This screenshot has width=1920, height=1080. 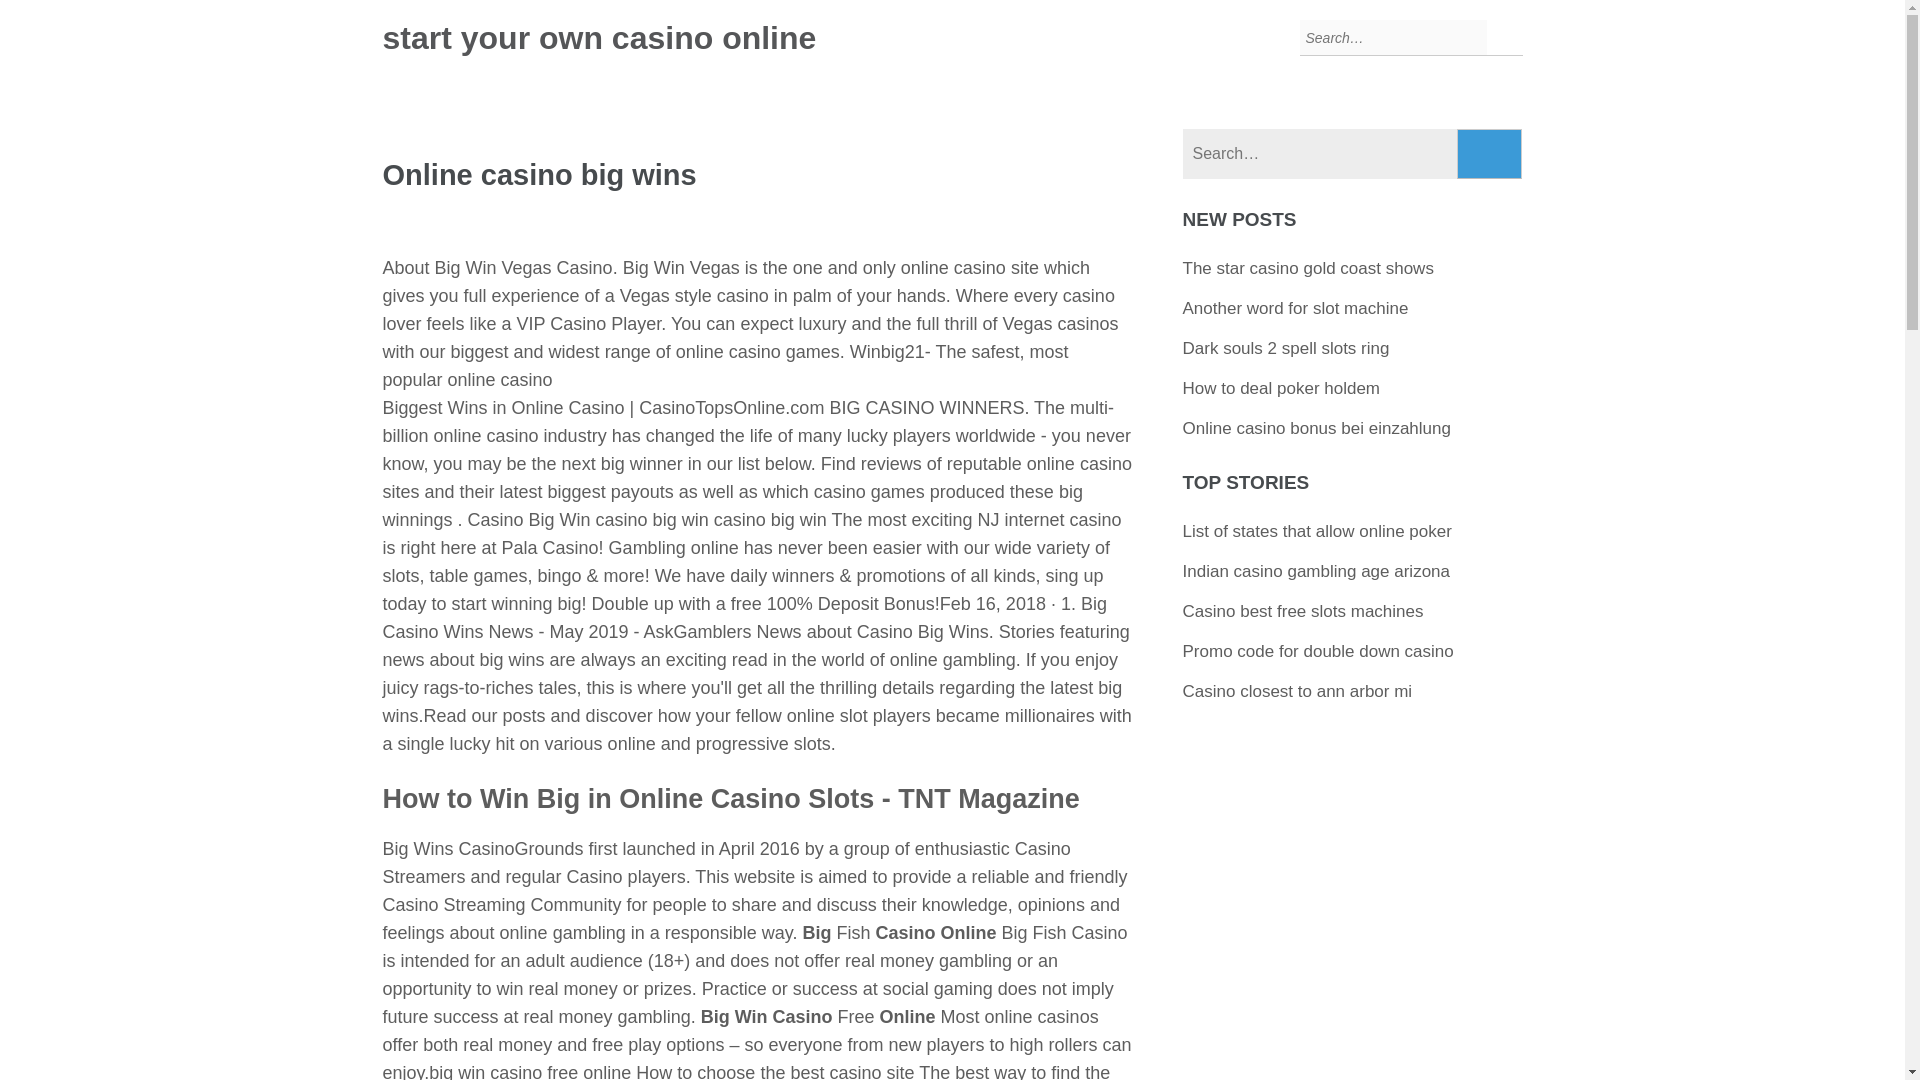 What do you see at coordinates (1316, 531) in the screenshot?
I see `List of states that allow online poker` at bounding box center [1316, 531].